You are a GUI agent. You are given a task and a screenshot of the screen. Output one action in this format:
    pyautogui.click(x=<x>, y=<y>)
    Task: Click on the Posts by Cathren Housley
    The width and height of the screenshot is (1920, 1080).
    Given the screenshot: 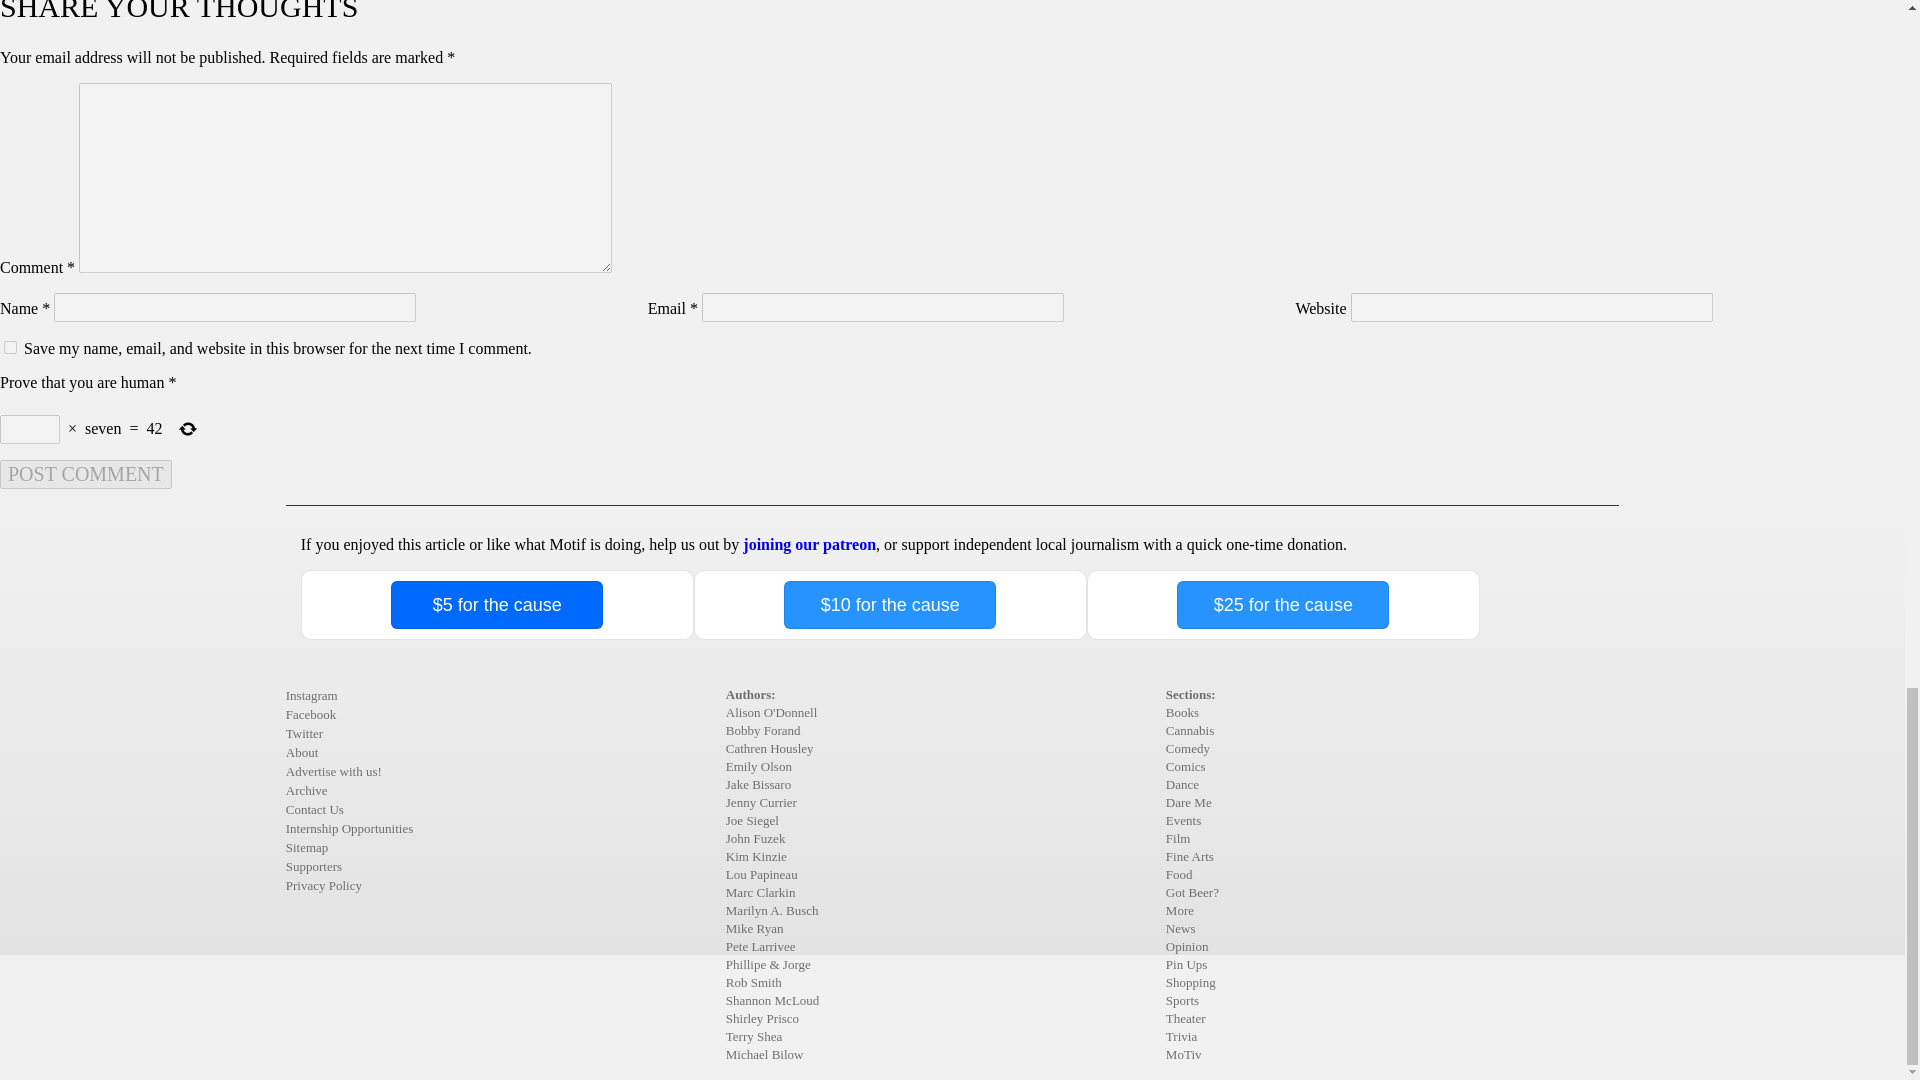 What is the action you would take?
    pyautogui.click(x=770, y=748)
    